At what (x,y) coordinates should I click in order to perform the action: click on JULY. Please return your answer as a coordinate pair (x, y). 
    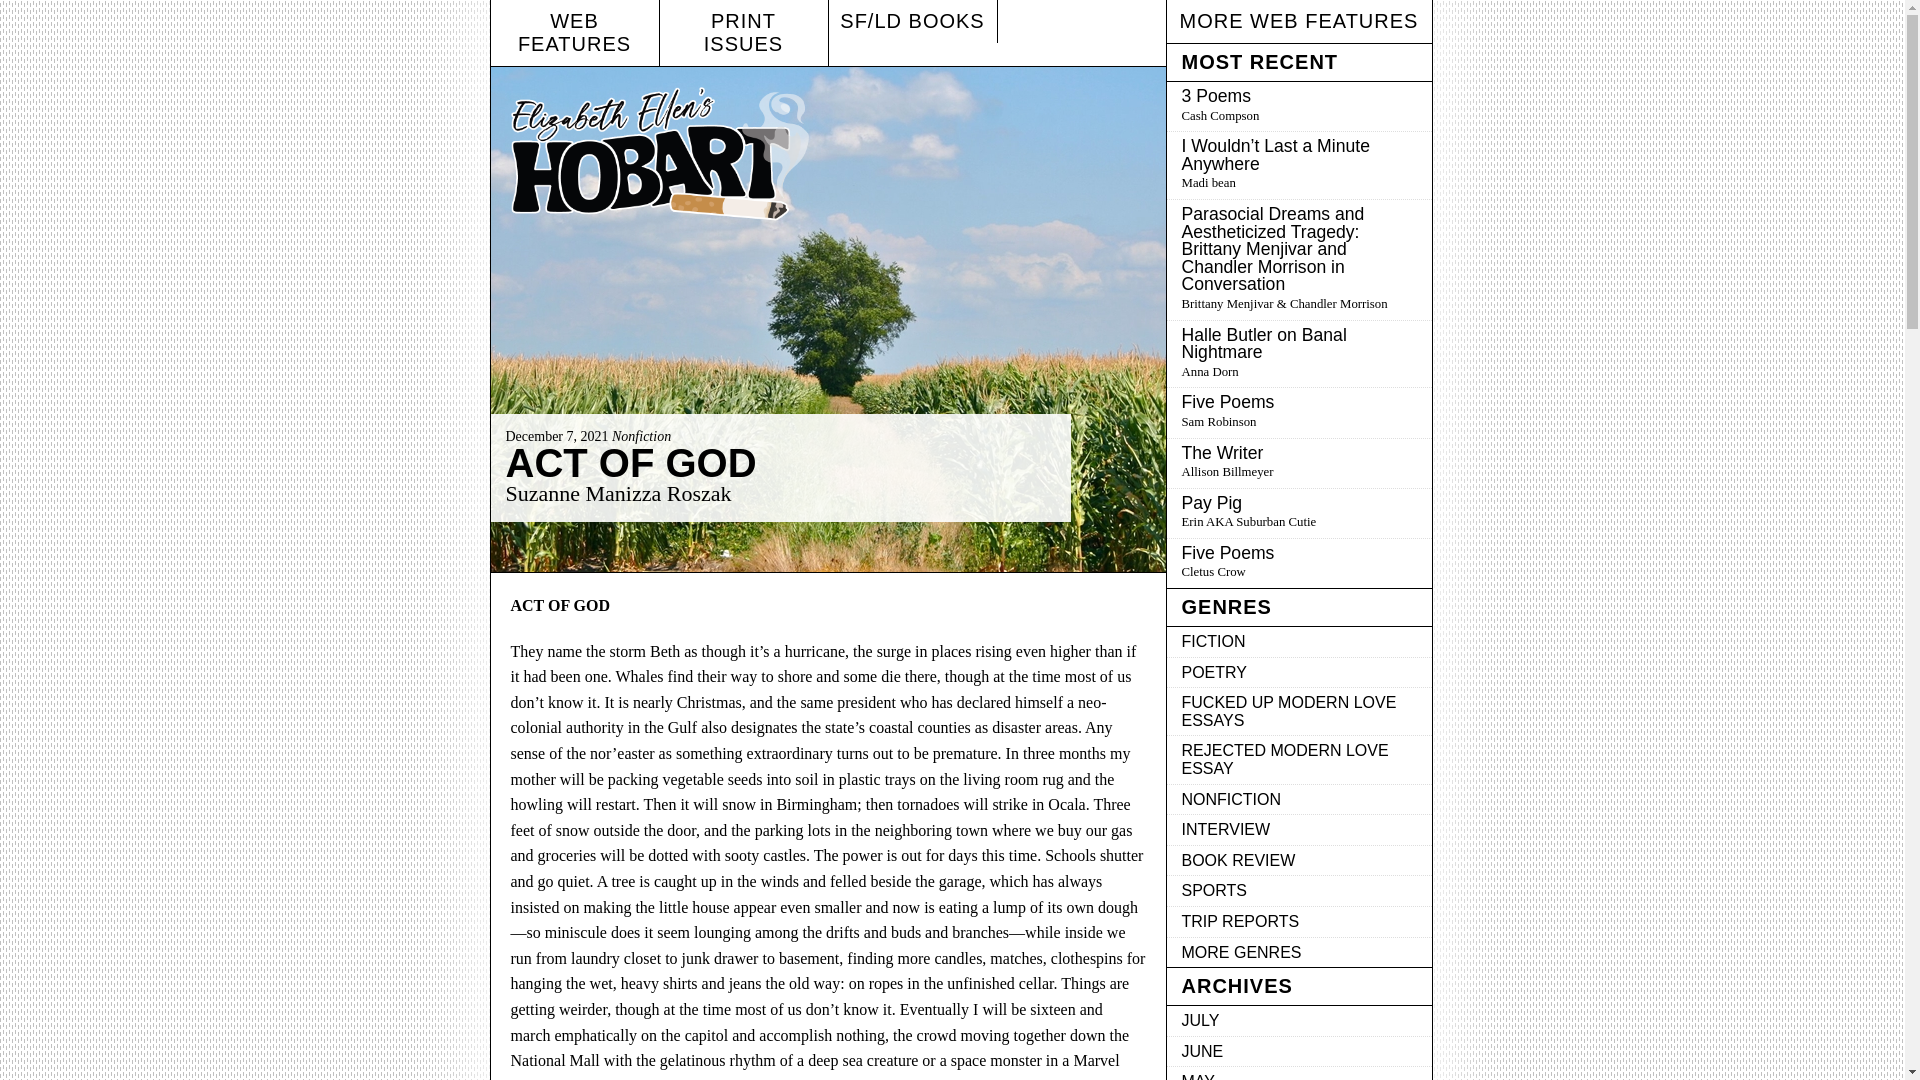
    Looking at the image, I should click on (1298, 1020).